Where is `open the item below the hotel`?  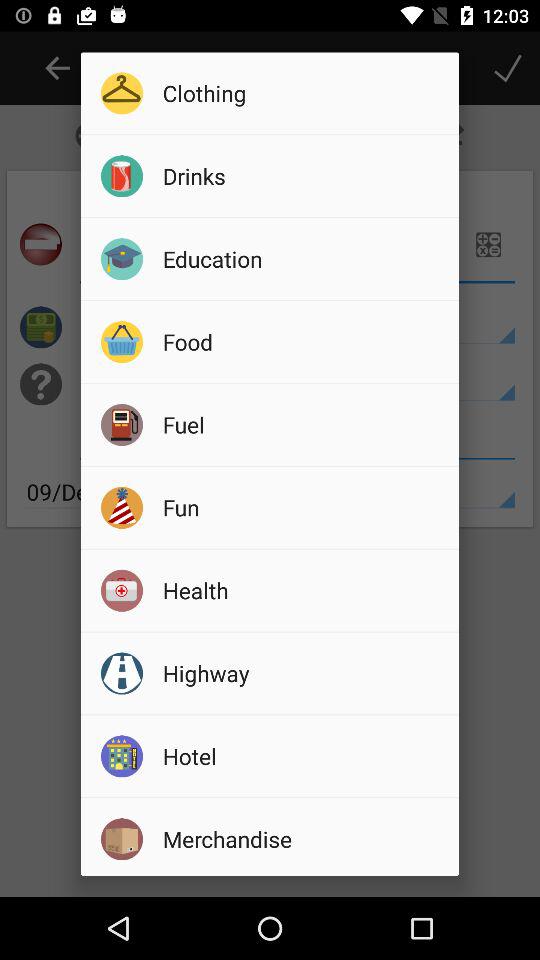 open the item below the hotel is located at coordinates (304, 838).